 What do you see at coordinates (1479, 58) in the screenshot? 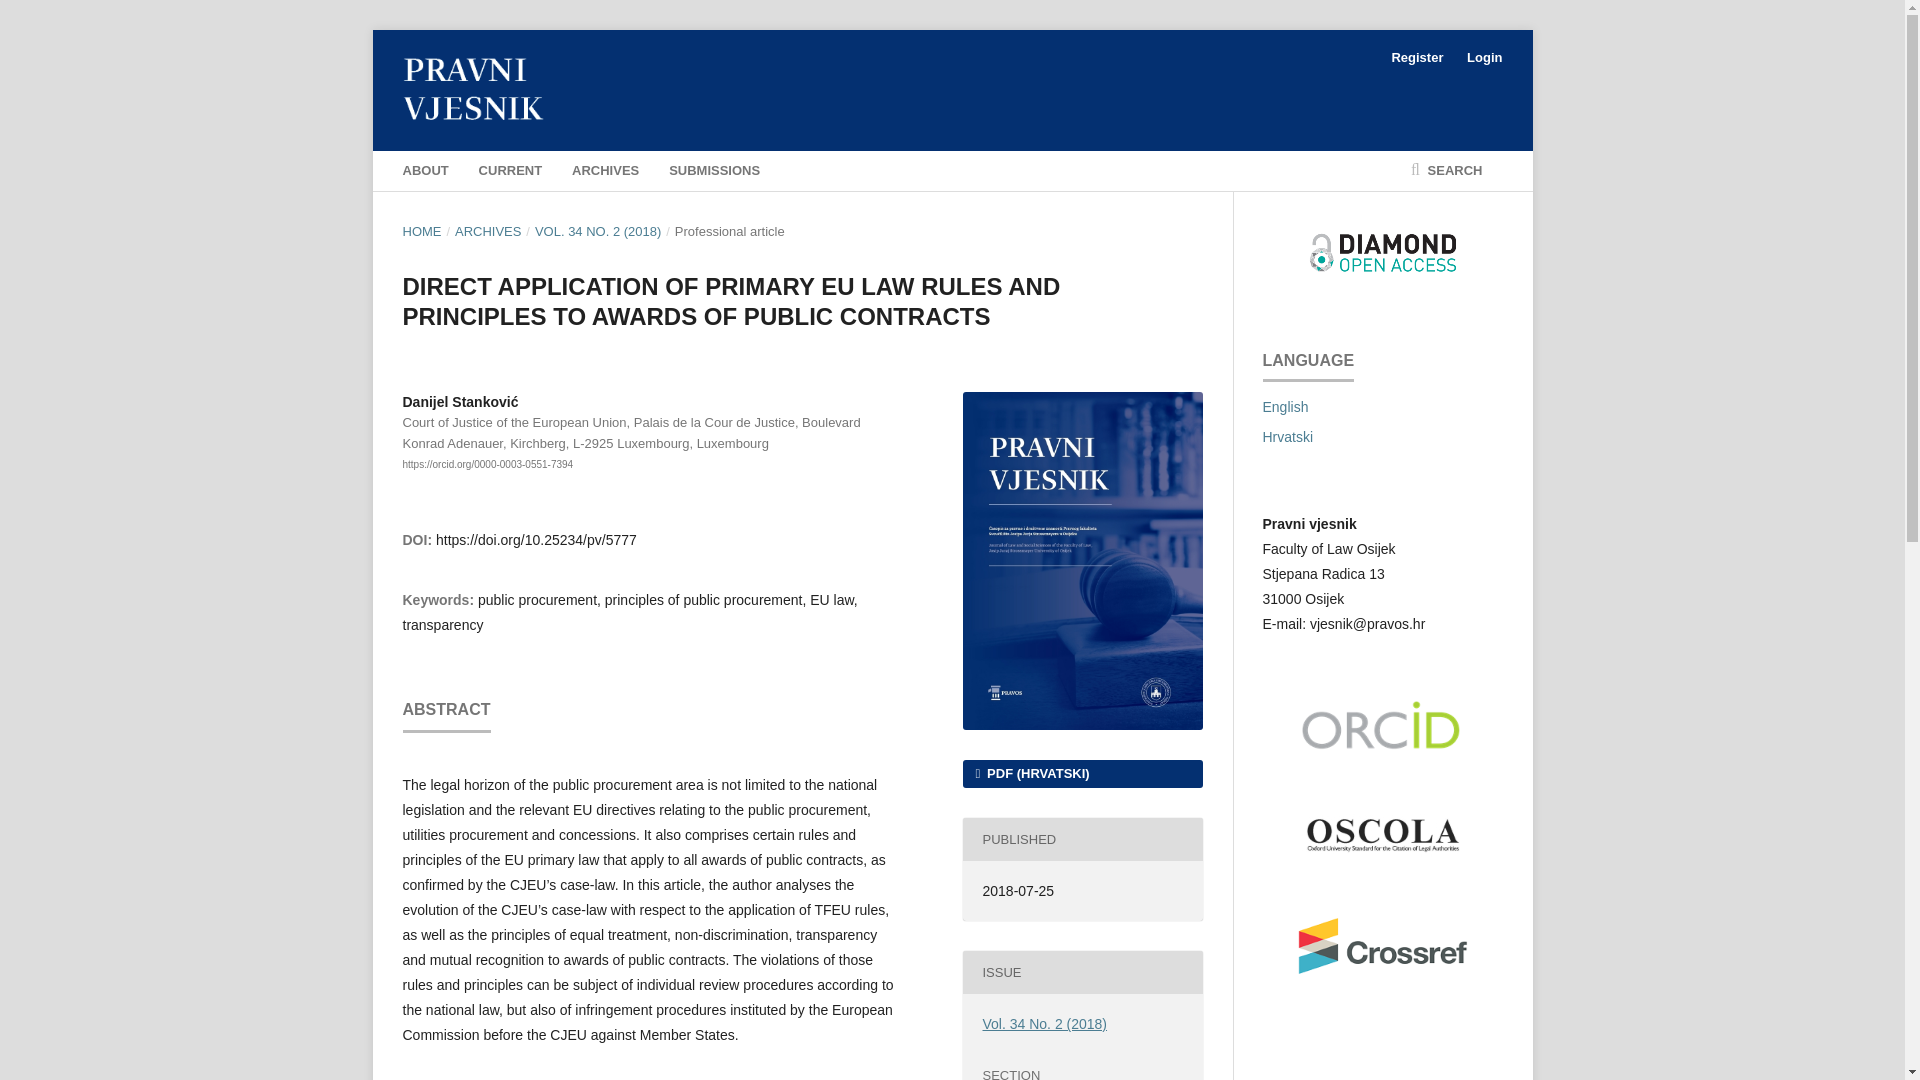
I see `Login` at bounding box center [1479, 58].